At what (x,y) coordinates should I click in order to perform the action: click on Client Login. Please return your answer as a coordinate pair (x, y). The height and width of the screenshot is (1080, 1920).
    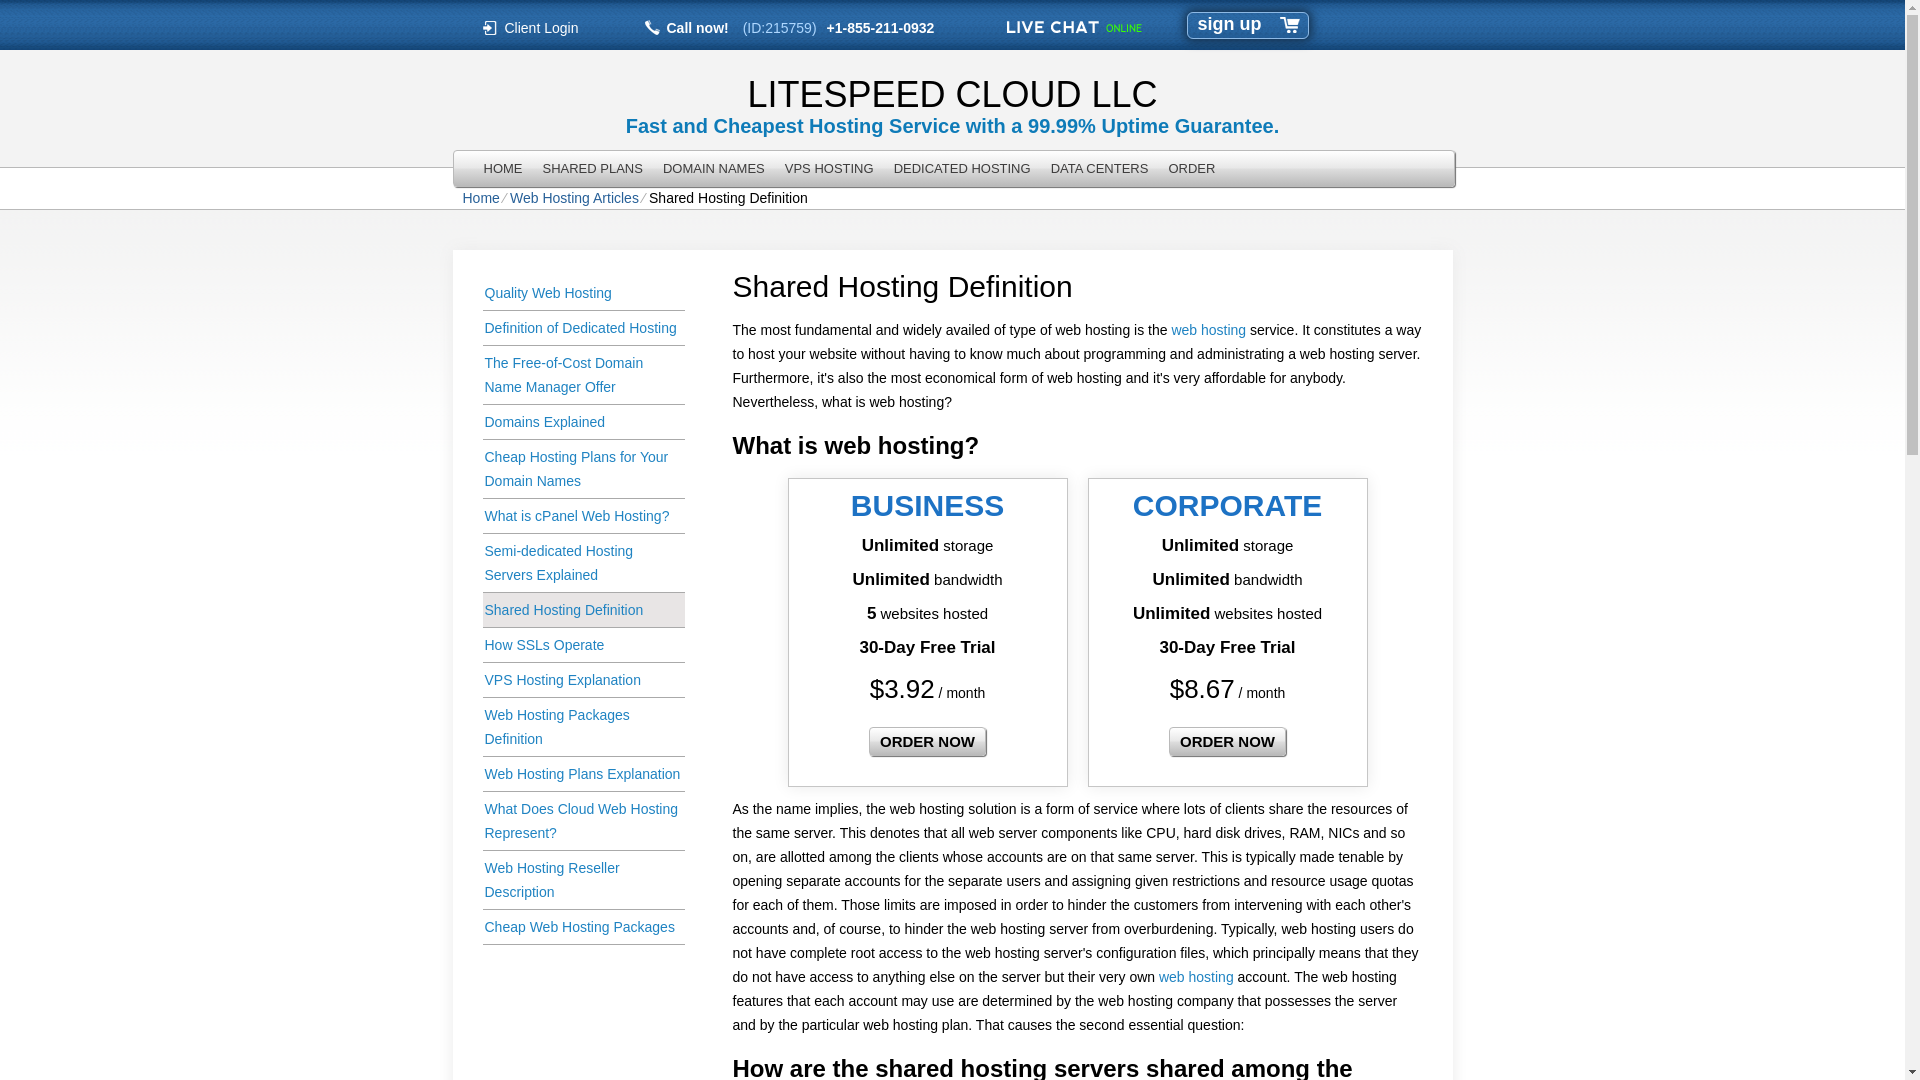
    Looking at the image, I should click on (542, 27).